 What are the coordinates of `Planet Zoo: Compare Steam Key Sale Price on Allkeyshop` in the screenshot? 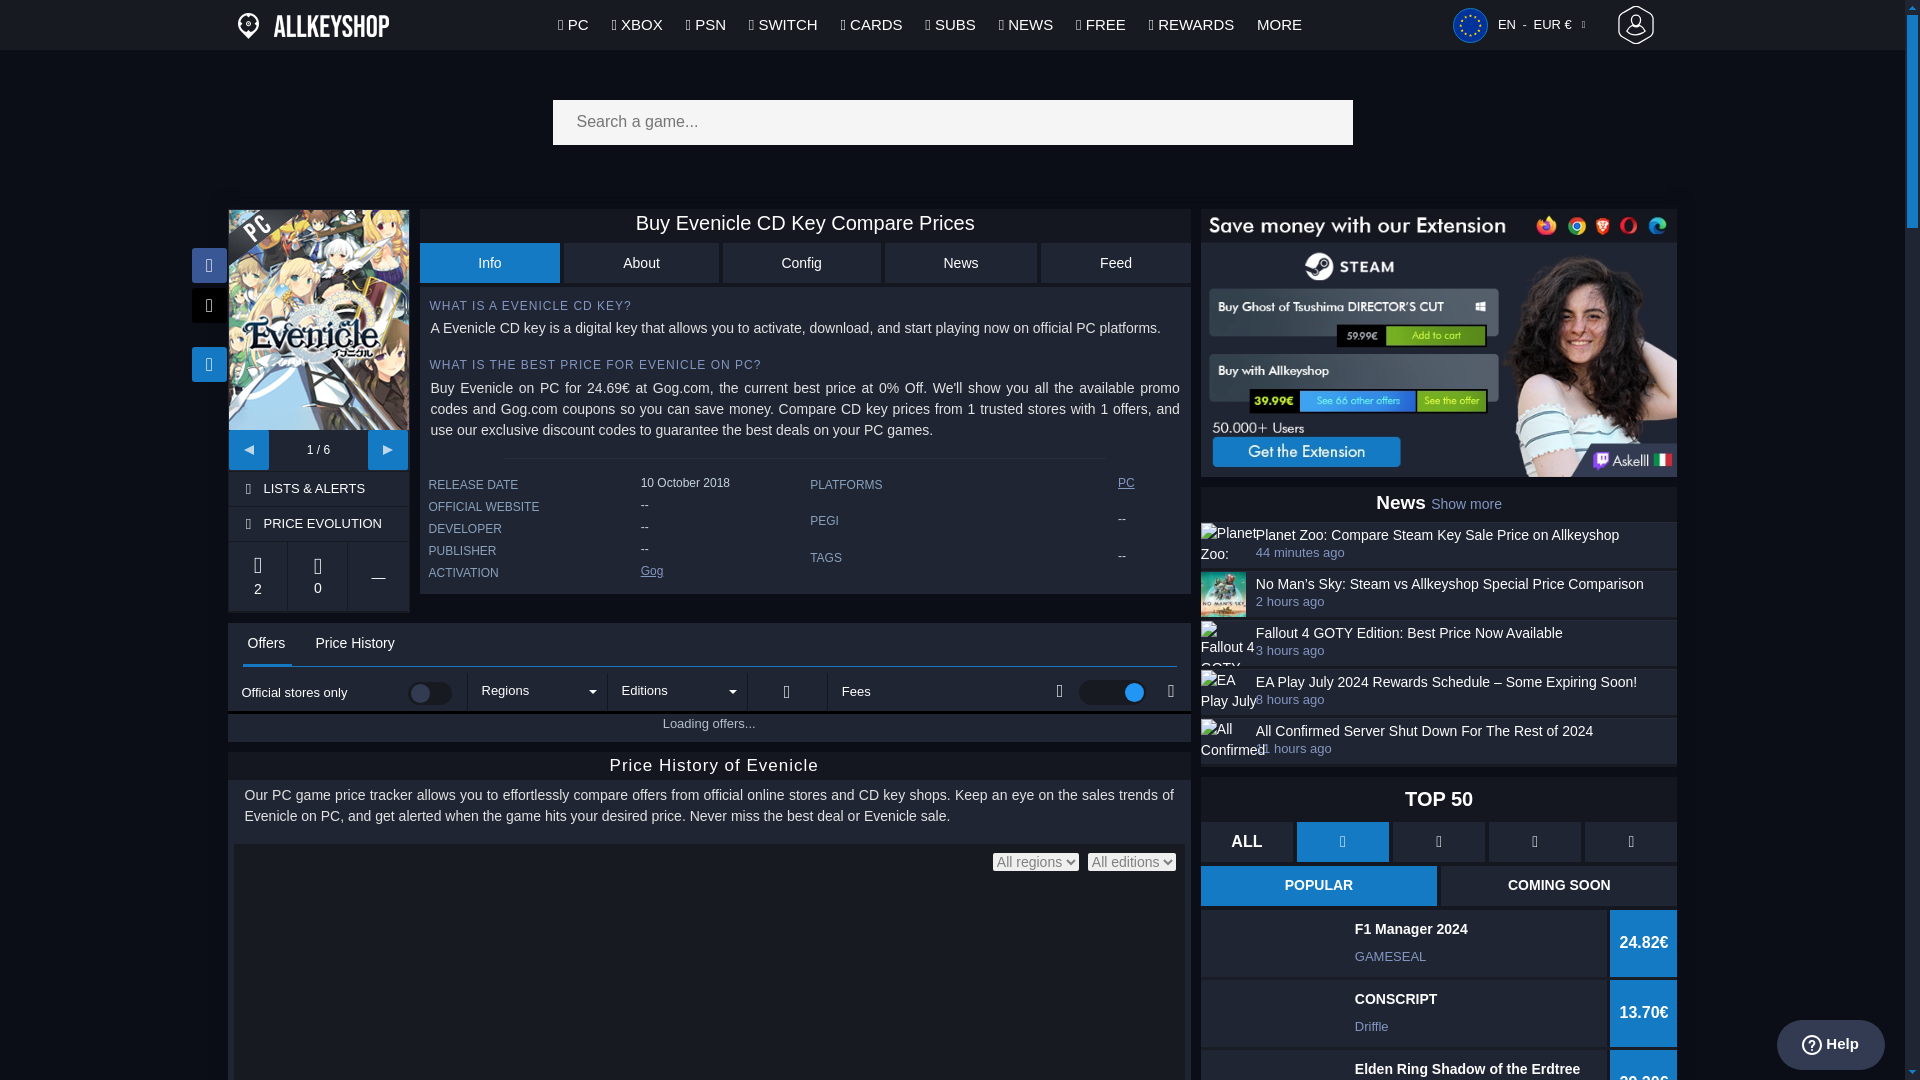 It's located at (1464, 536).